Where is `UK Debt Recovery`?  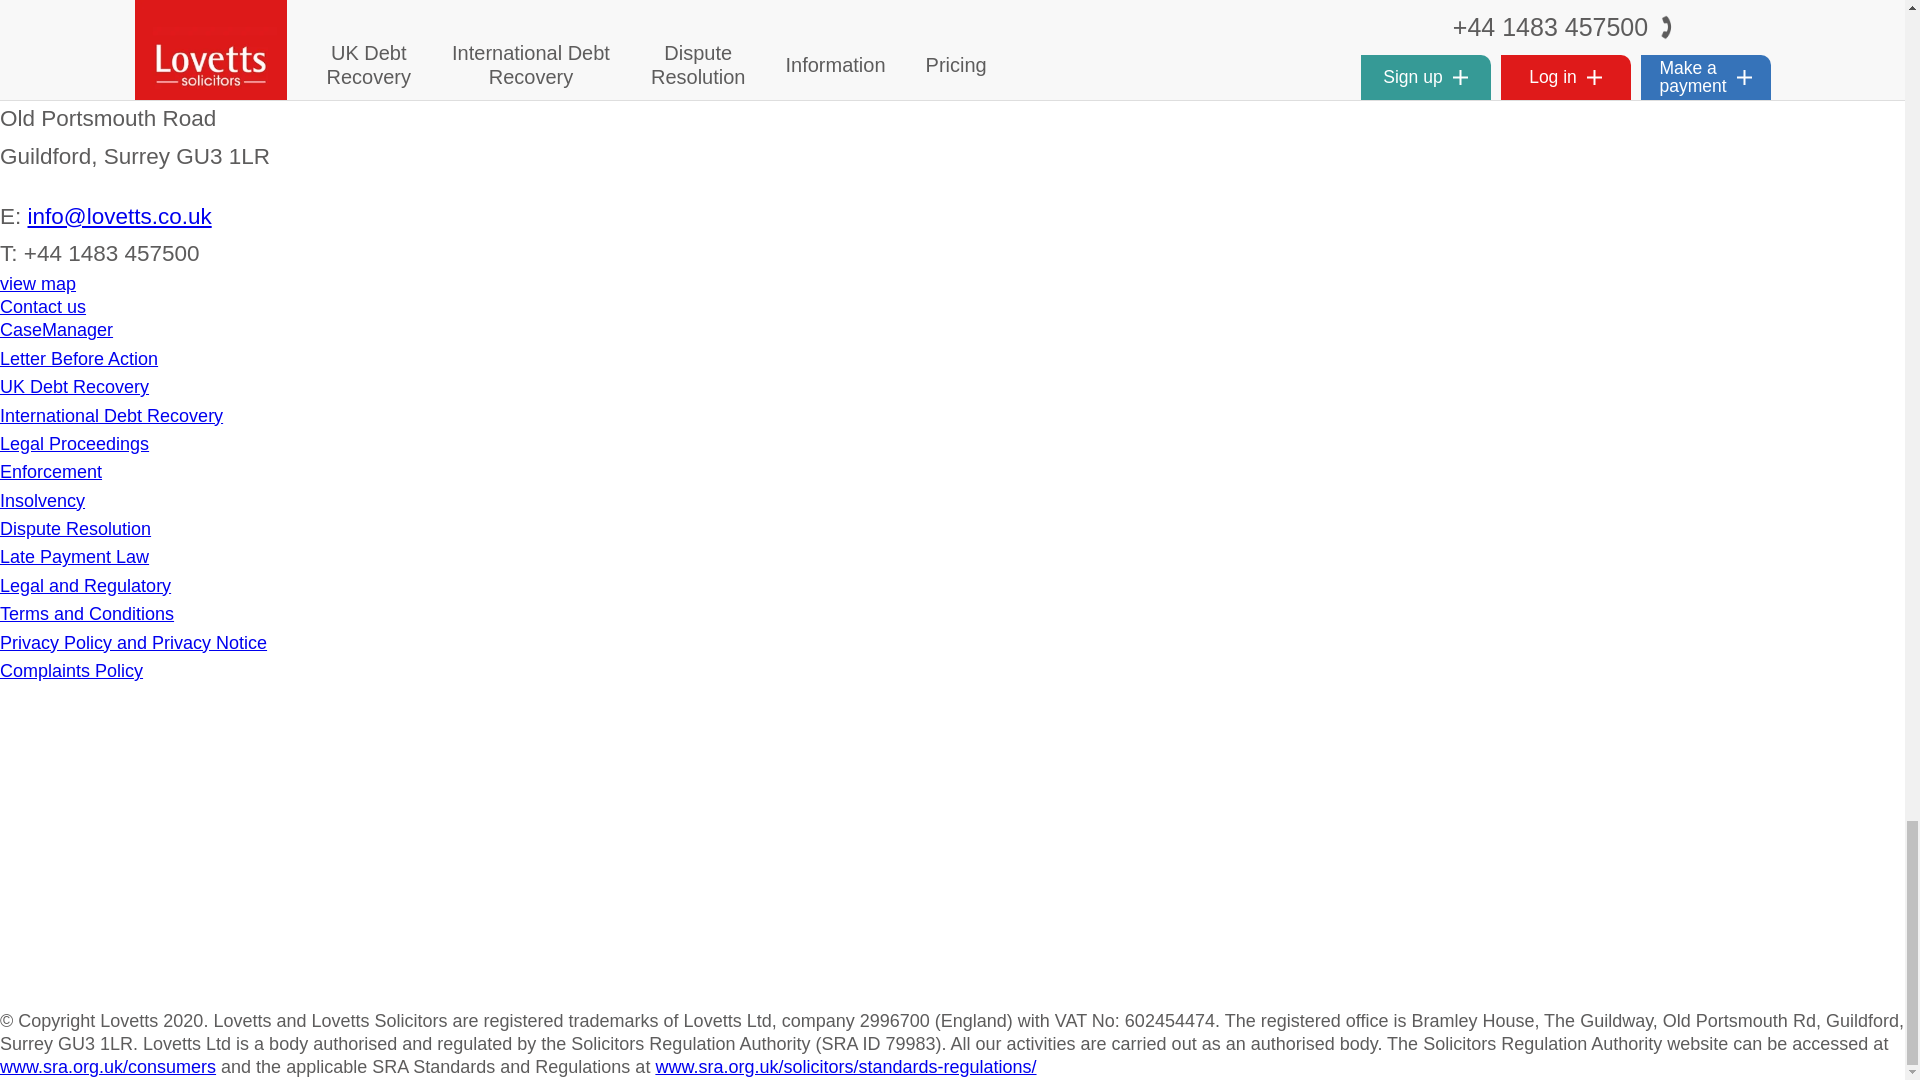 UK Debt Recovery is located at coordinates (74, 386).